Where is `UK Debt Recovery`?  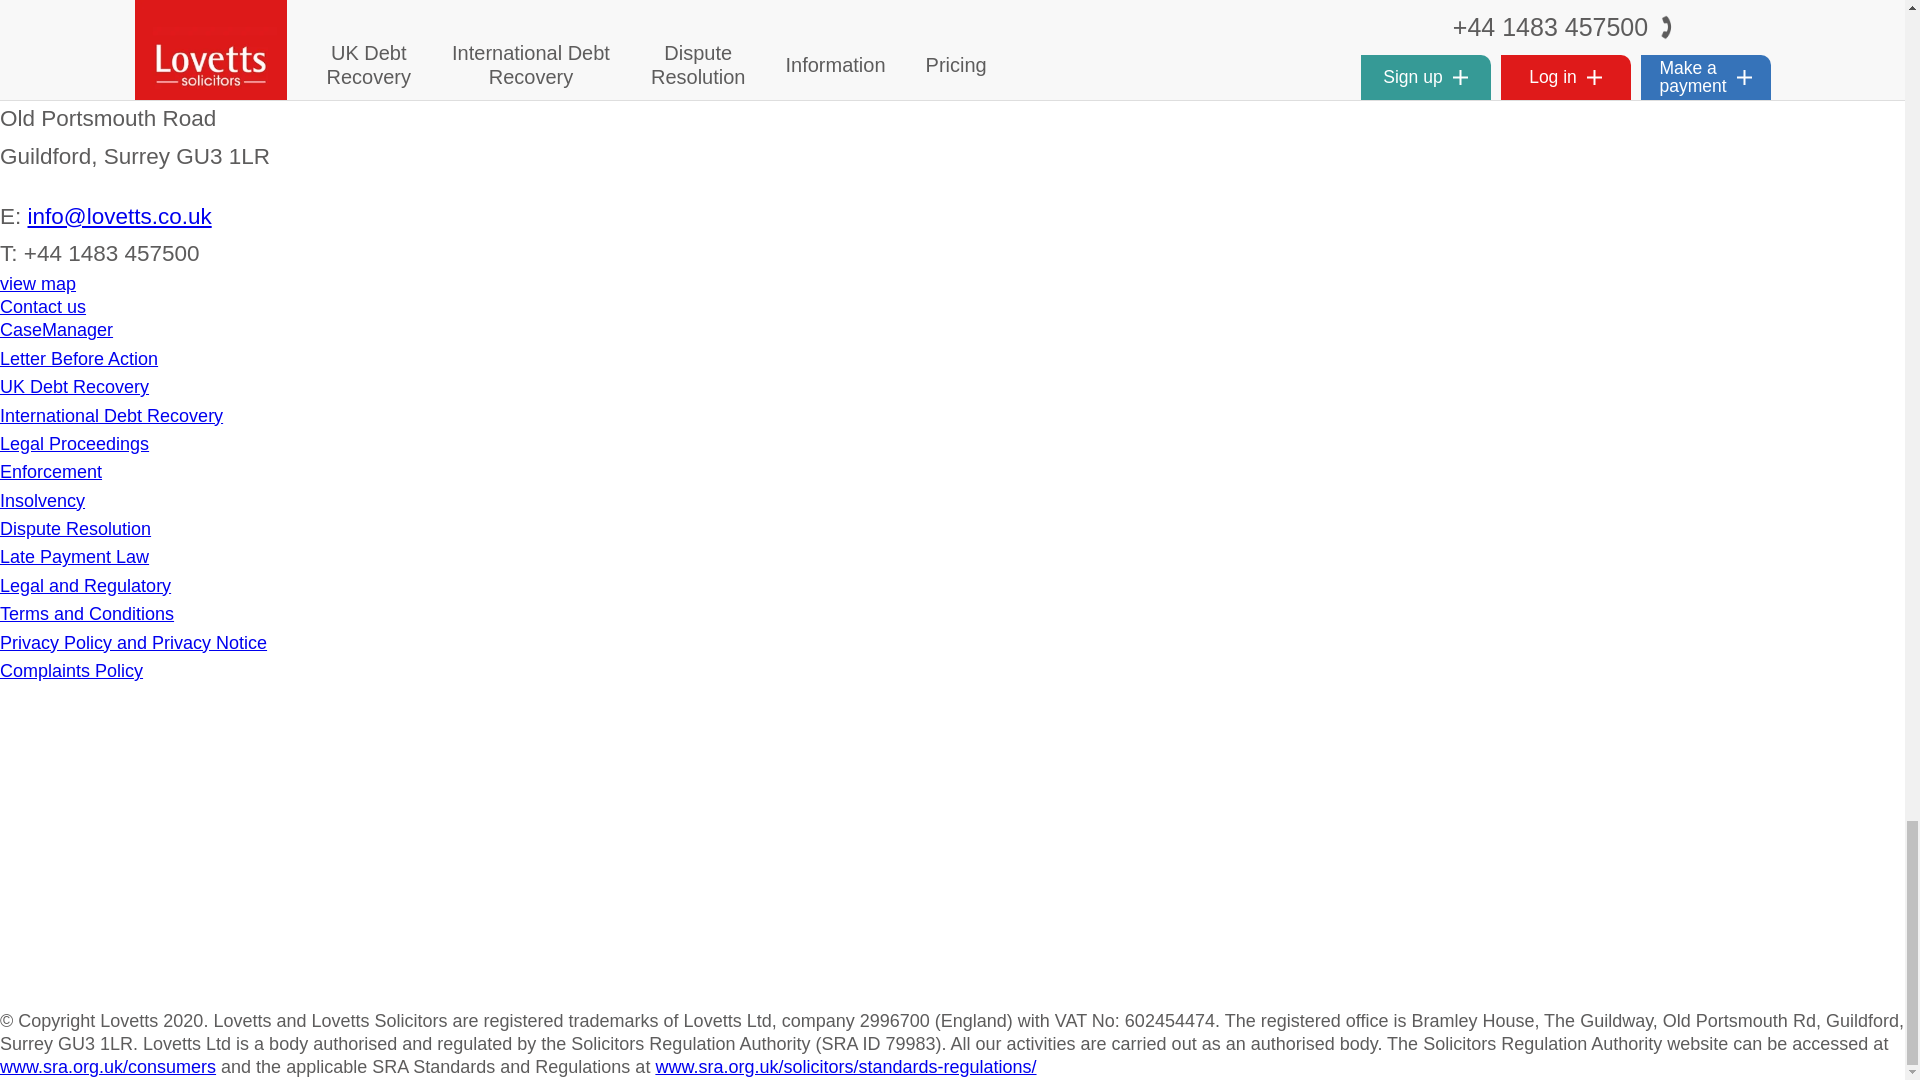 UK Debt Recovery is located at coordinates (74, 386).